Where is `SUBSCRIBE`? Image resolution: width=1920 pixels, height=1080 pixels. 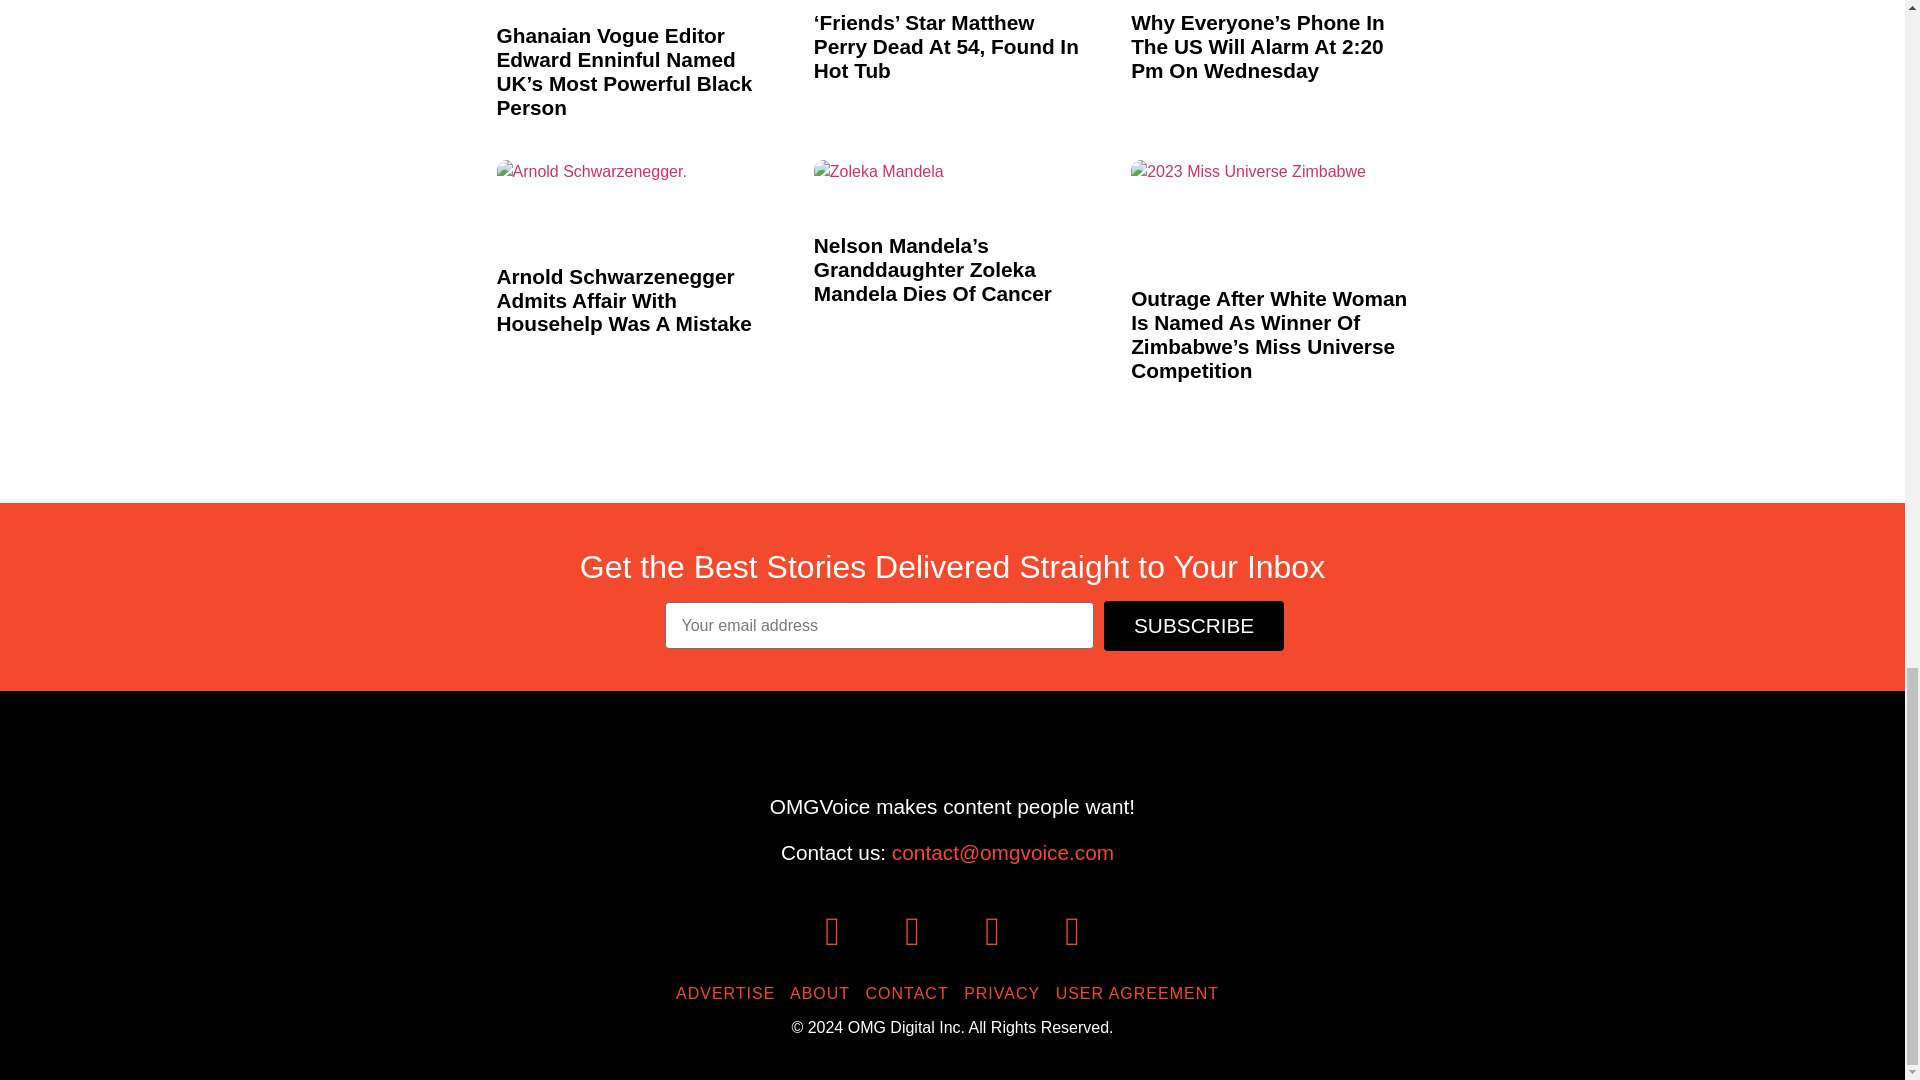
SUBSCRIBE is located at coordinates (1194, 626).